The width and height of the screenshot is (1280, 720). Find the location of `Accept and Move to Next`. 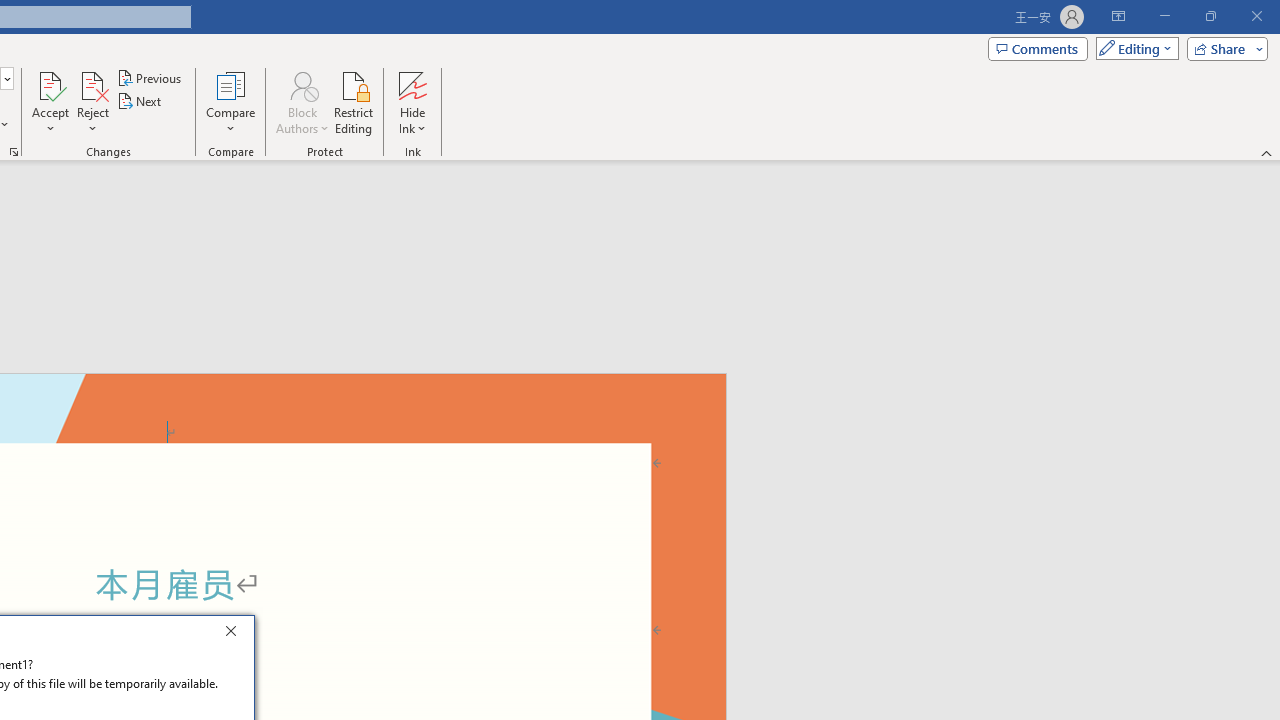

Accept and Move to Next is located at coordinates (50, 84).